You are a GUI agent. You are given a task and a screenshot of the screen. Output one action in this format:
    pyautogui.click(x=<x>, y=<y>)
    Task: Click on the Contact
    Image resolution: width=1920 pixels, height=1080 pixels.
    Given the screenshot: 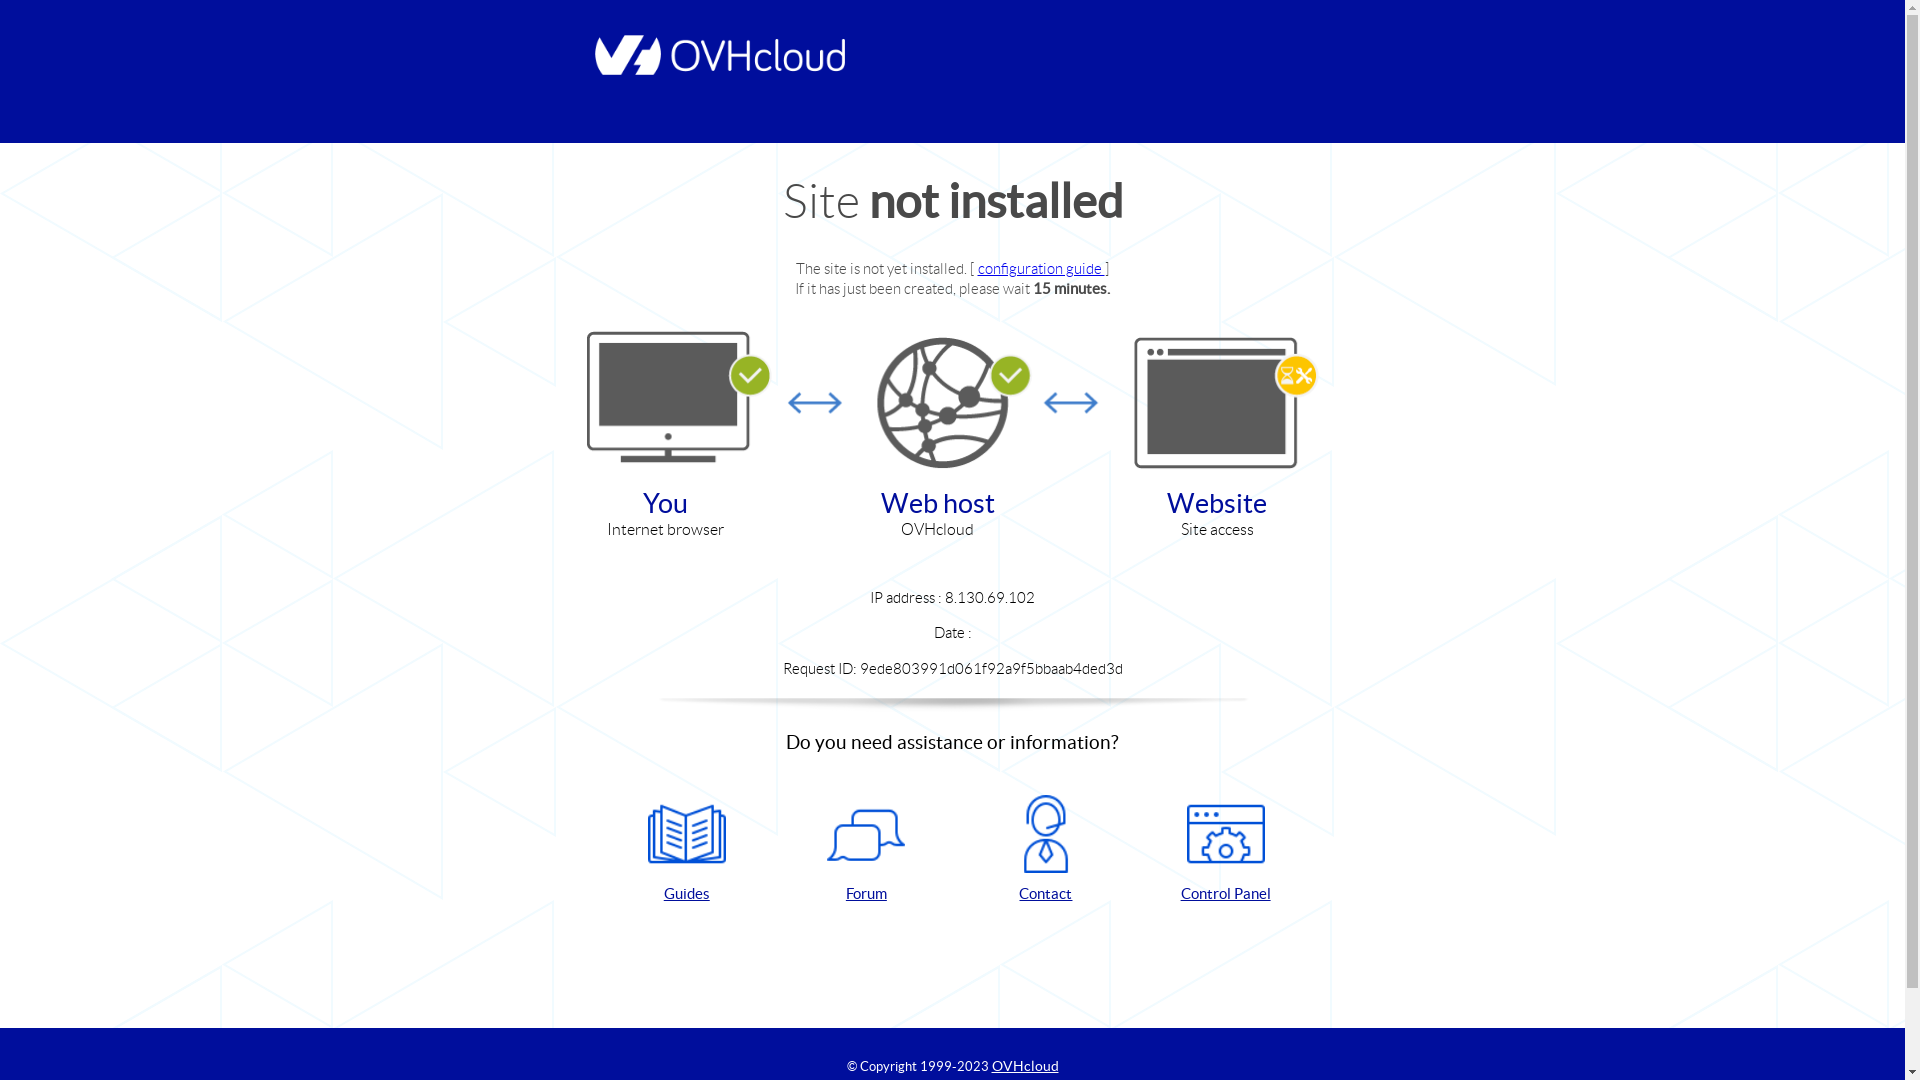 What is the action you would take?
    pyautogui.click(x=1046, y=850)
    